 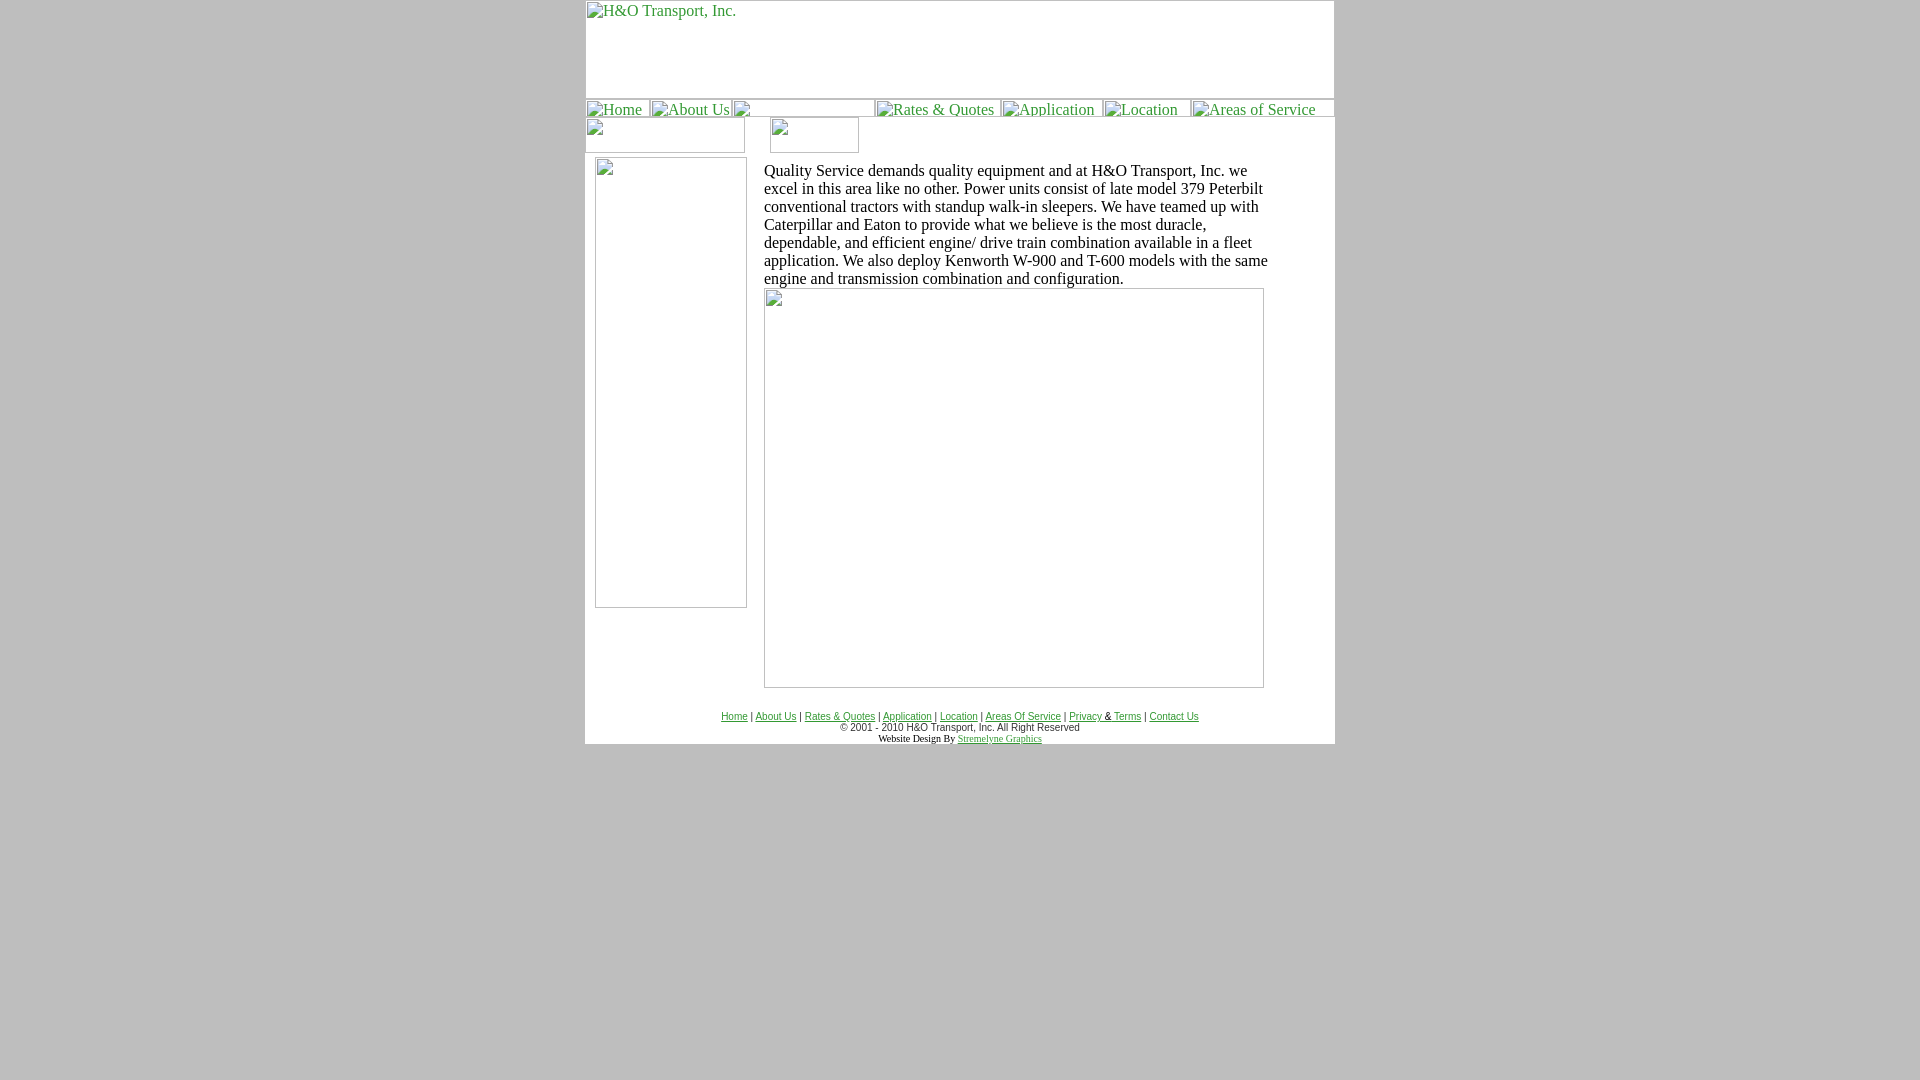 I want to click on Location, so click(x=958, y=716).